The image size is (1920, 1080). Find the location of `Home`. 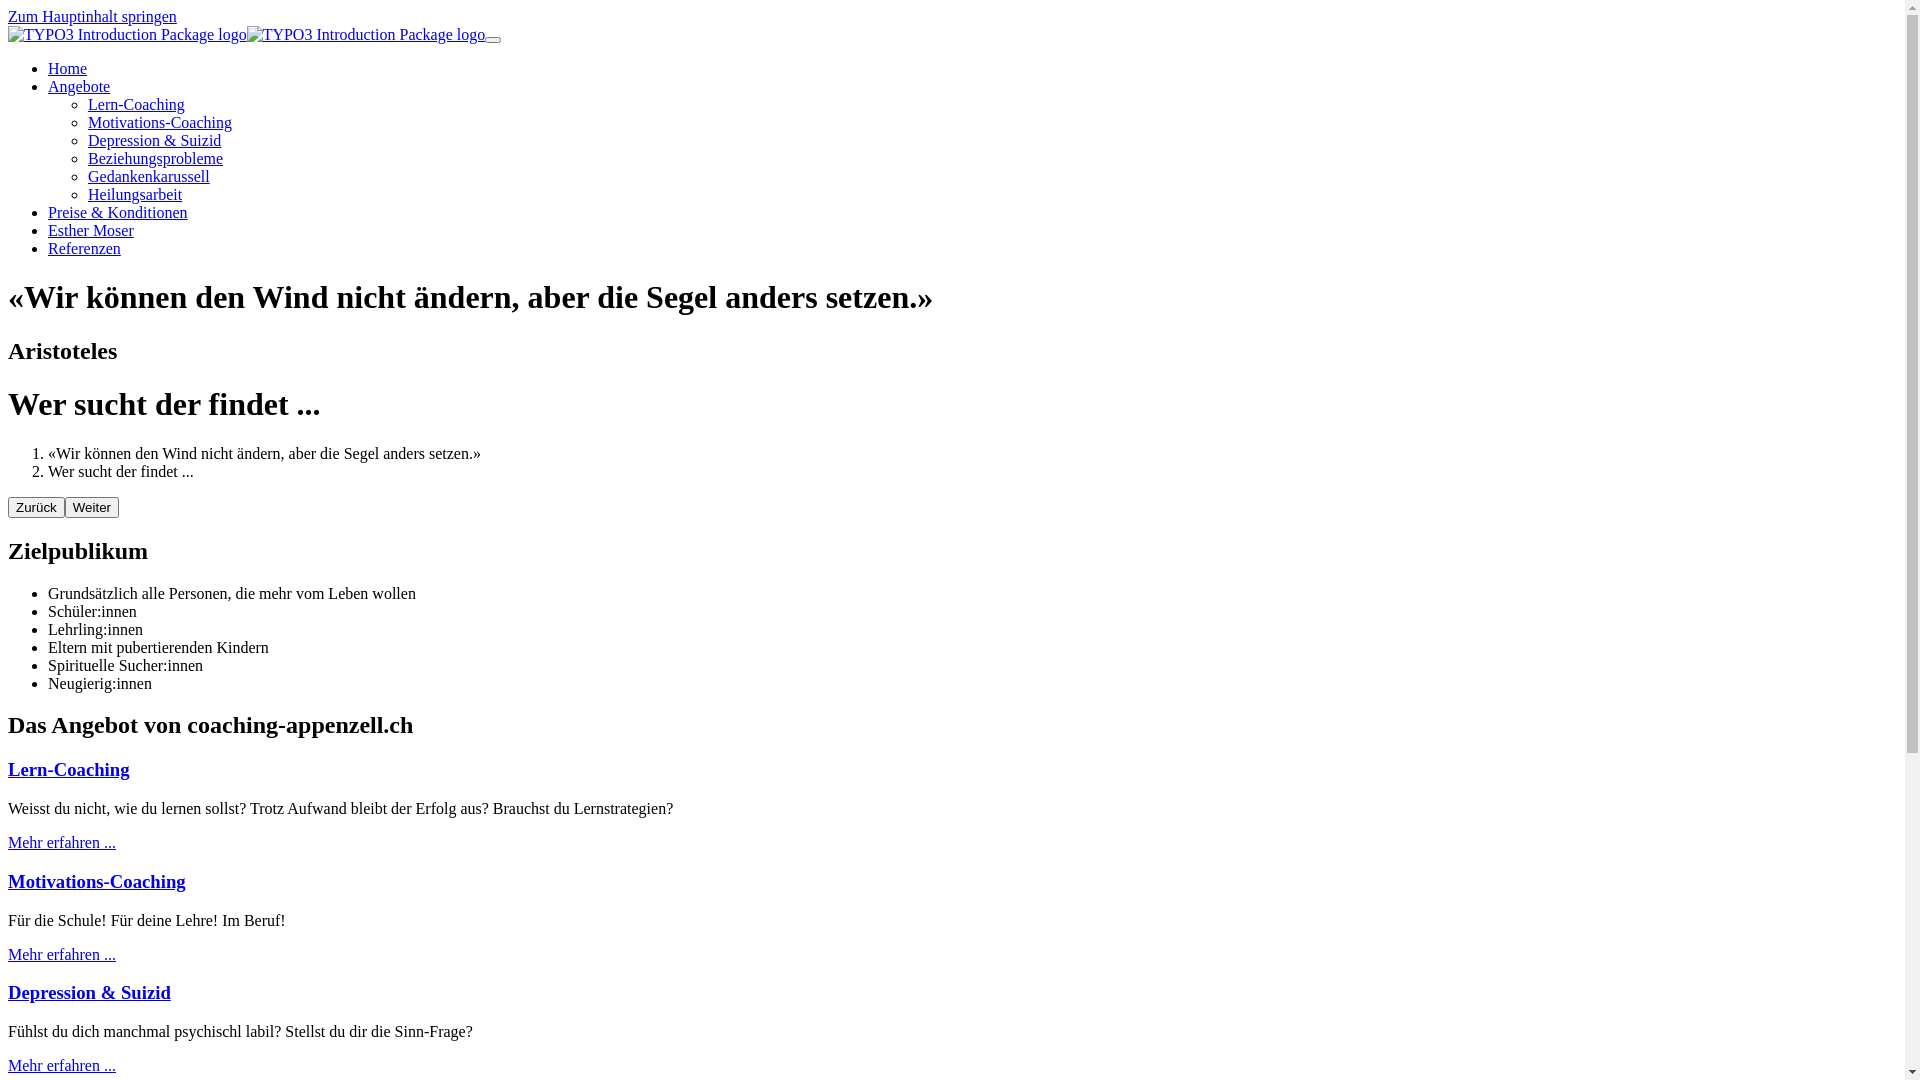

Home is located at coordinates (68, 68).